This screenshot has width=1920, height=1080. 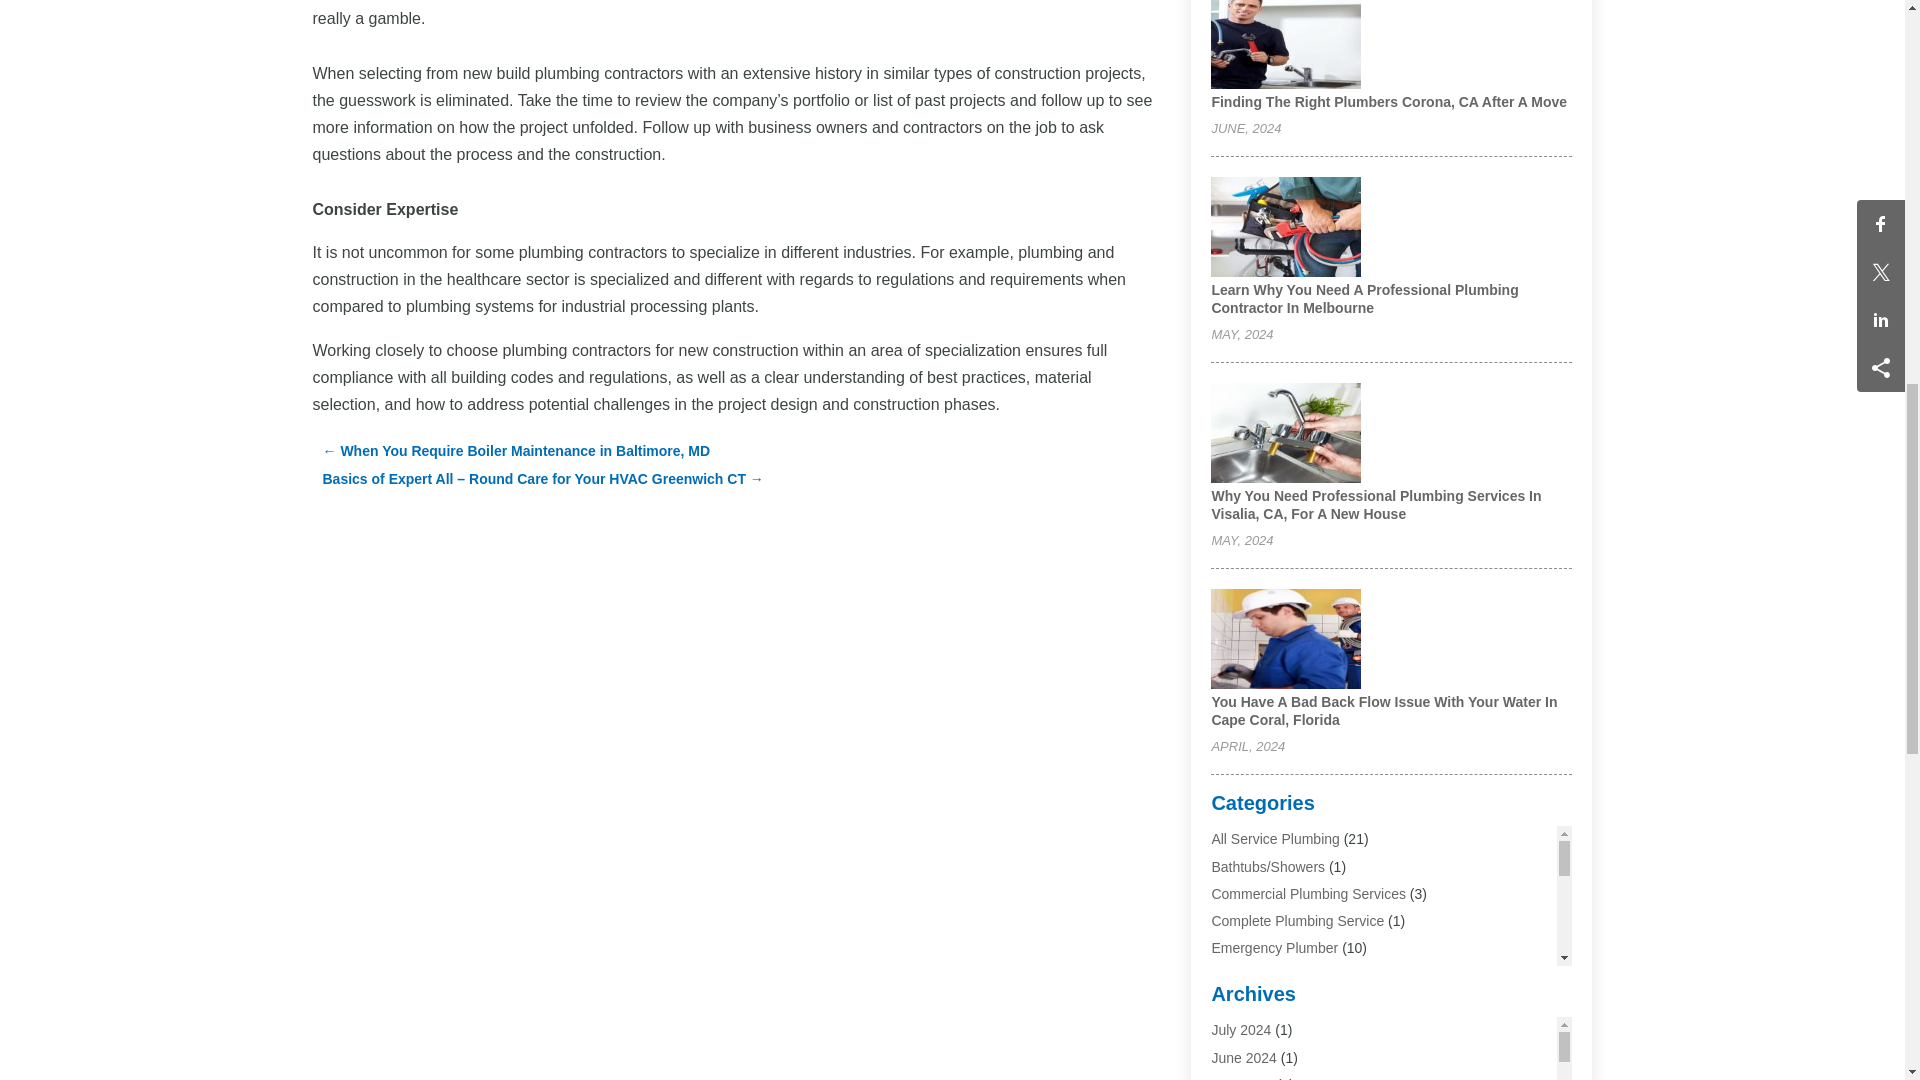 What do you see at coordinates (1237, 1056) in the screenshot?
I see `Plumber` at bounding box center [1237, 1056].